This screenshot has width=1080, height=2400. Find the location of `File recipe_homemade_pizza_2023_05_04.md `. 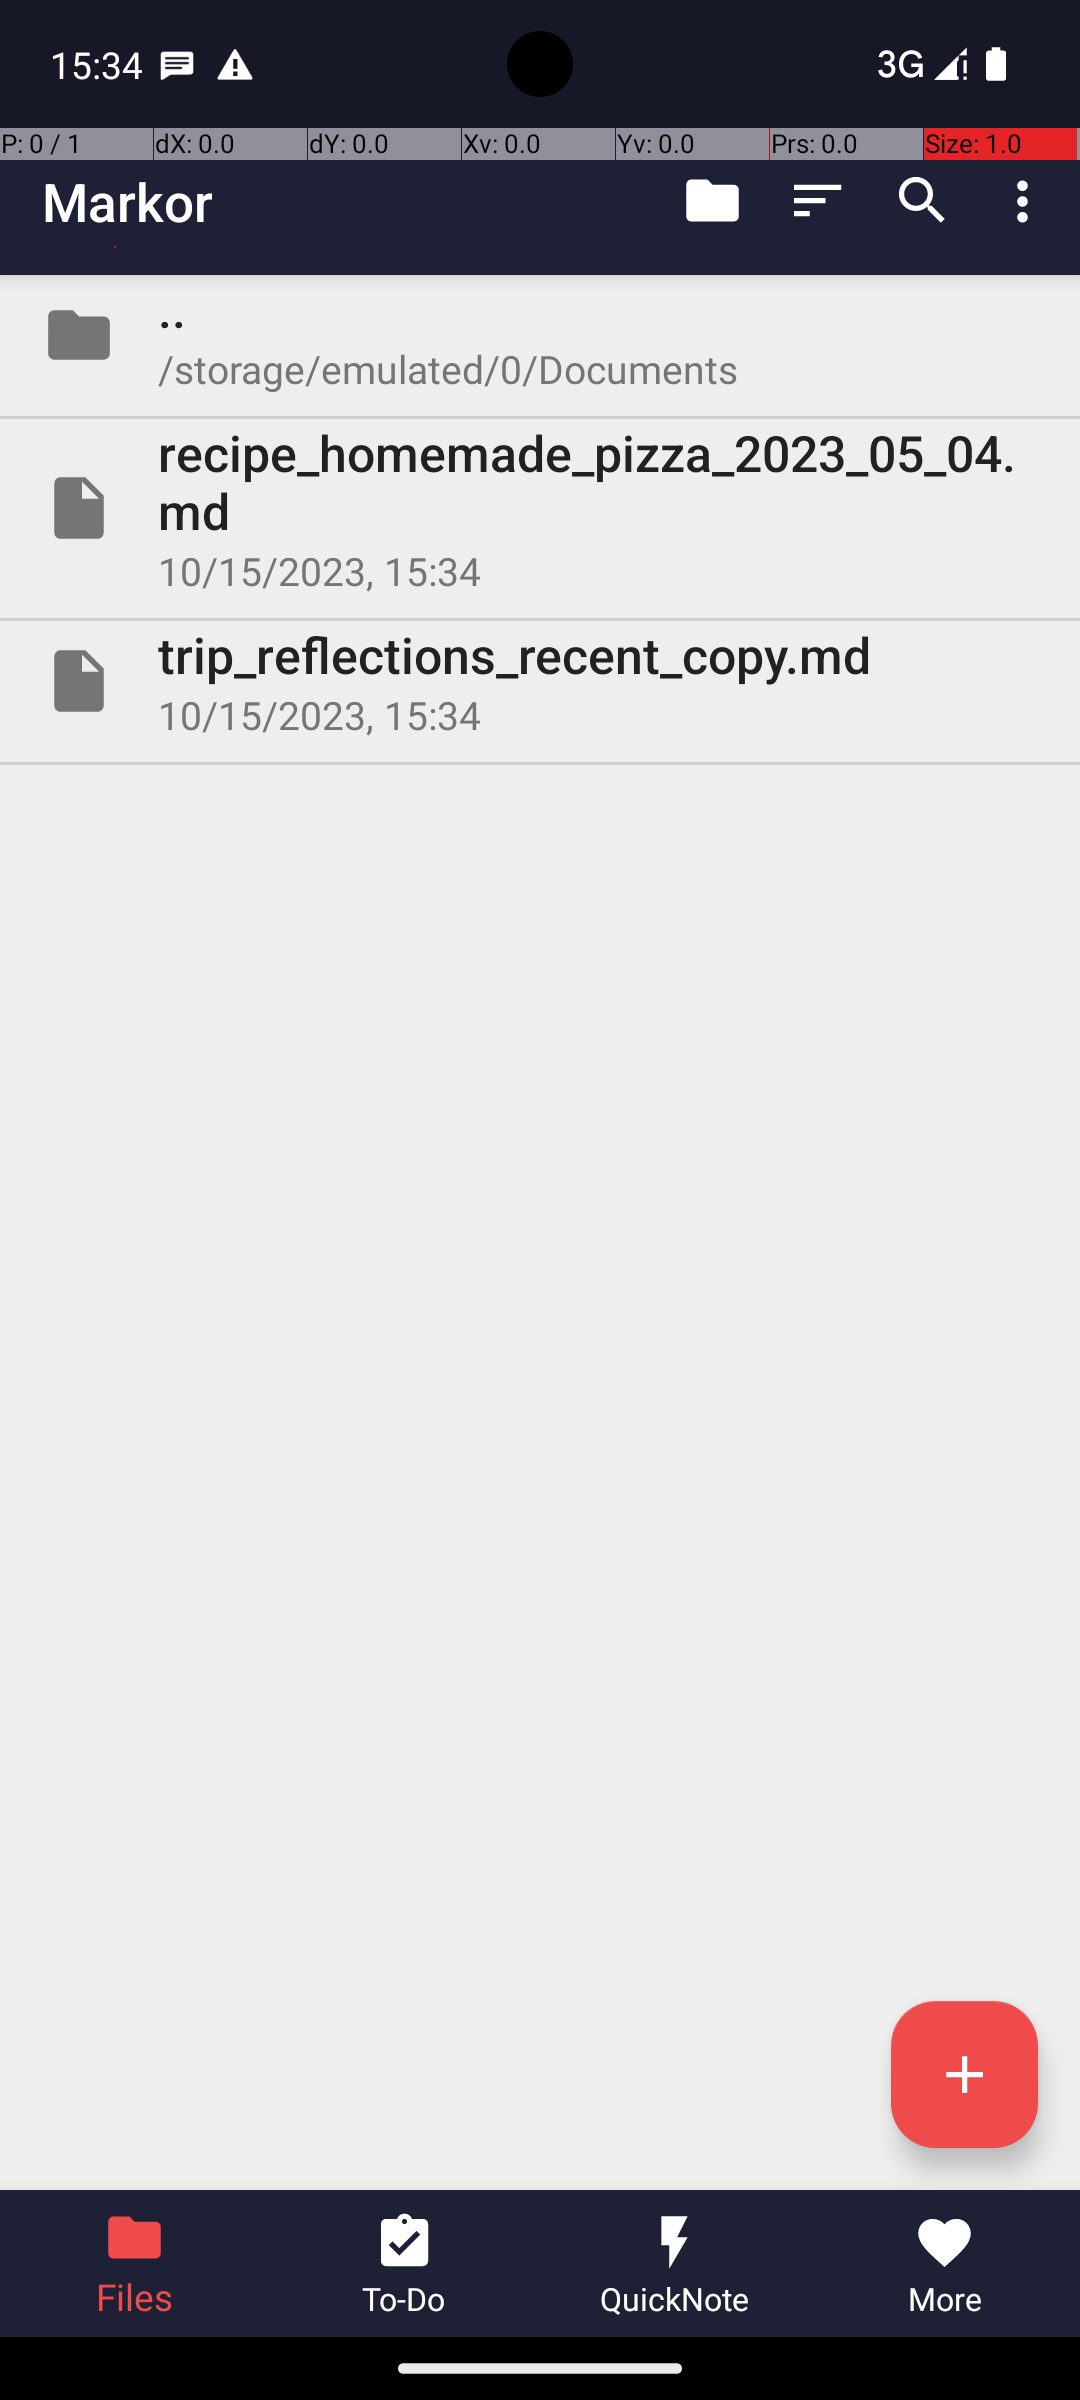

File recipe_homemade_pizza_2023_05_04.md  is located at coordinates (540, 508).